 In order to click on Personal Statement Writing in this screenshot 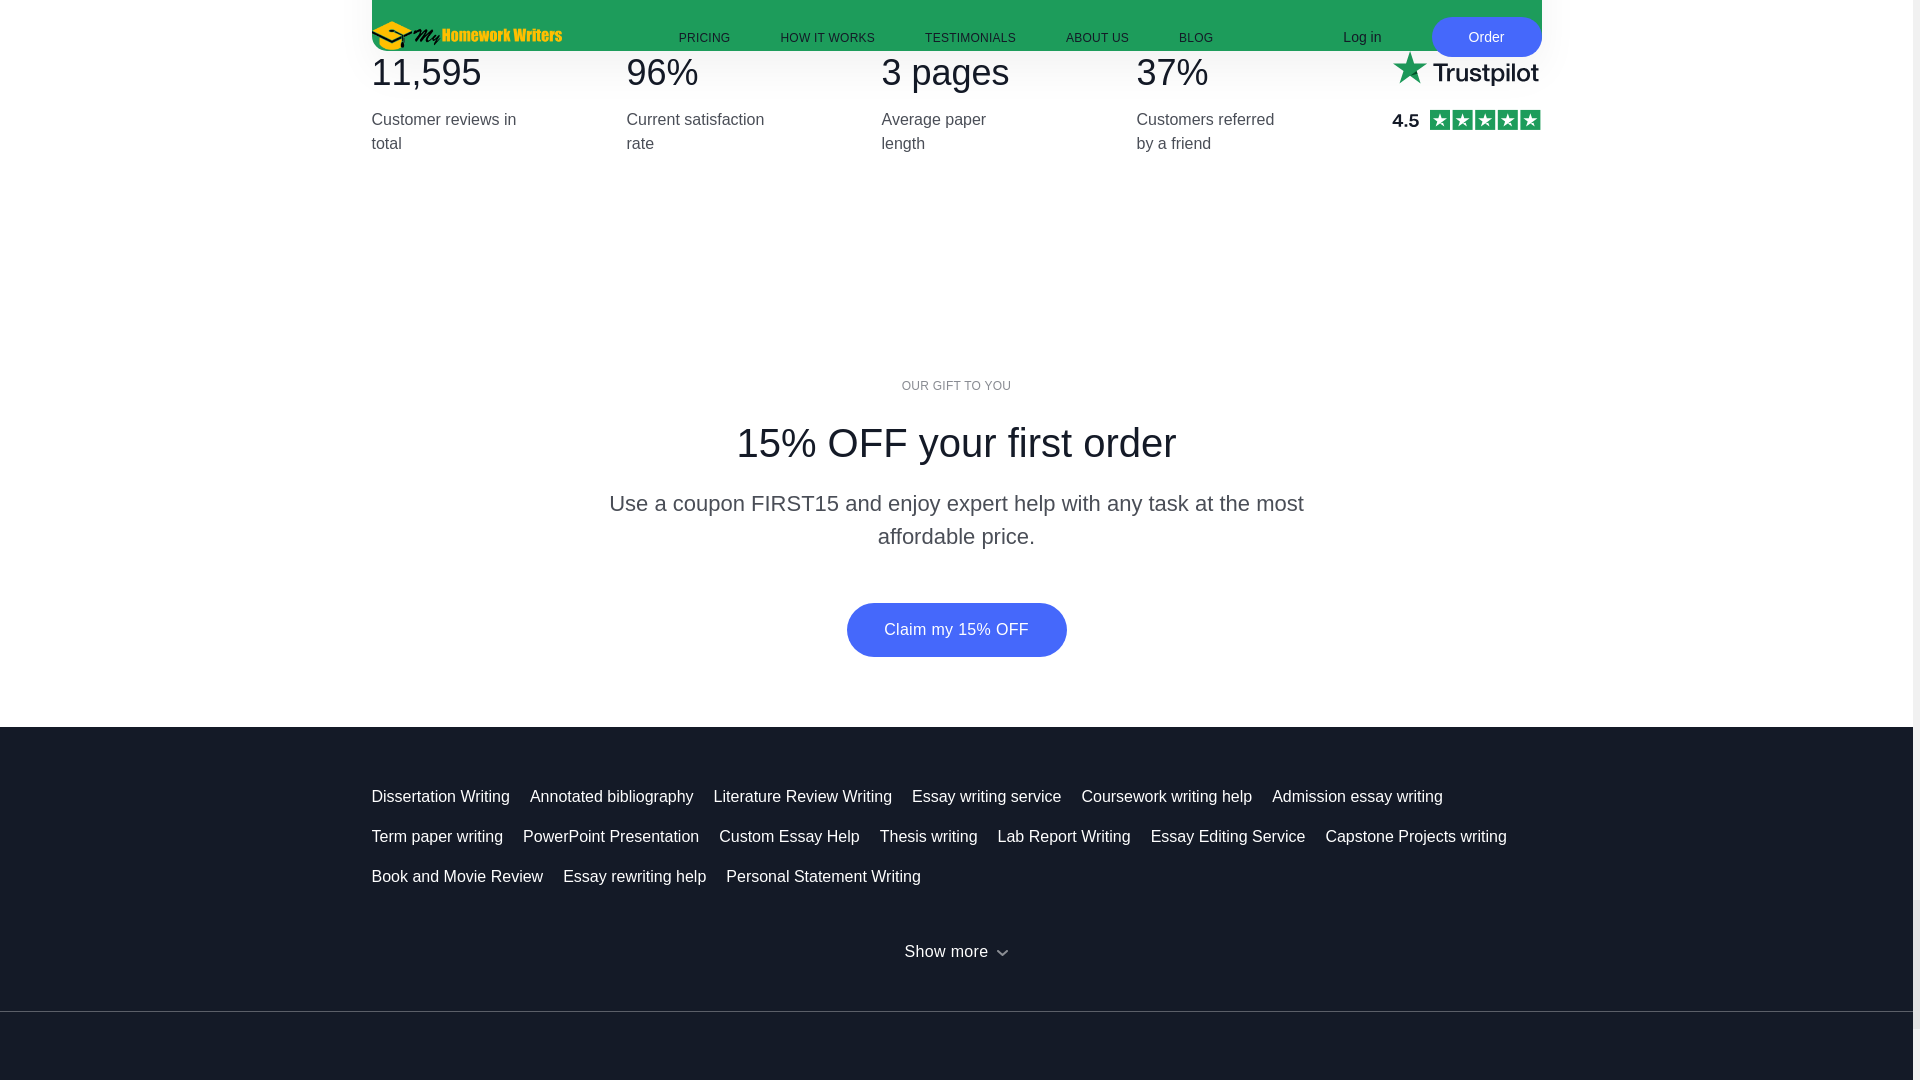, I will do `click(832, 876)`.